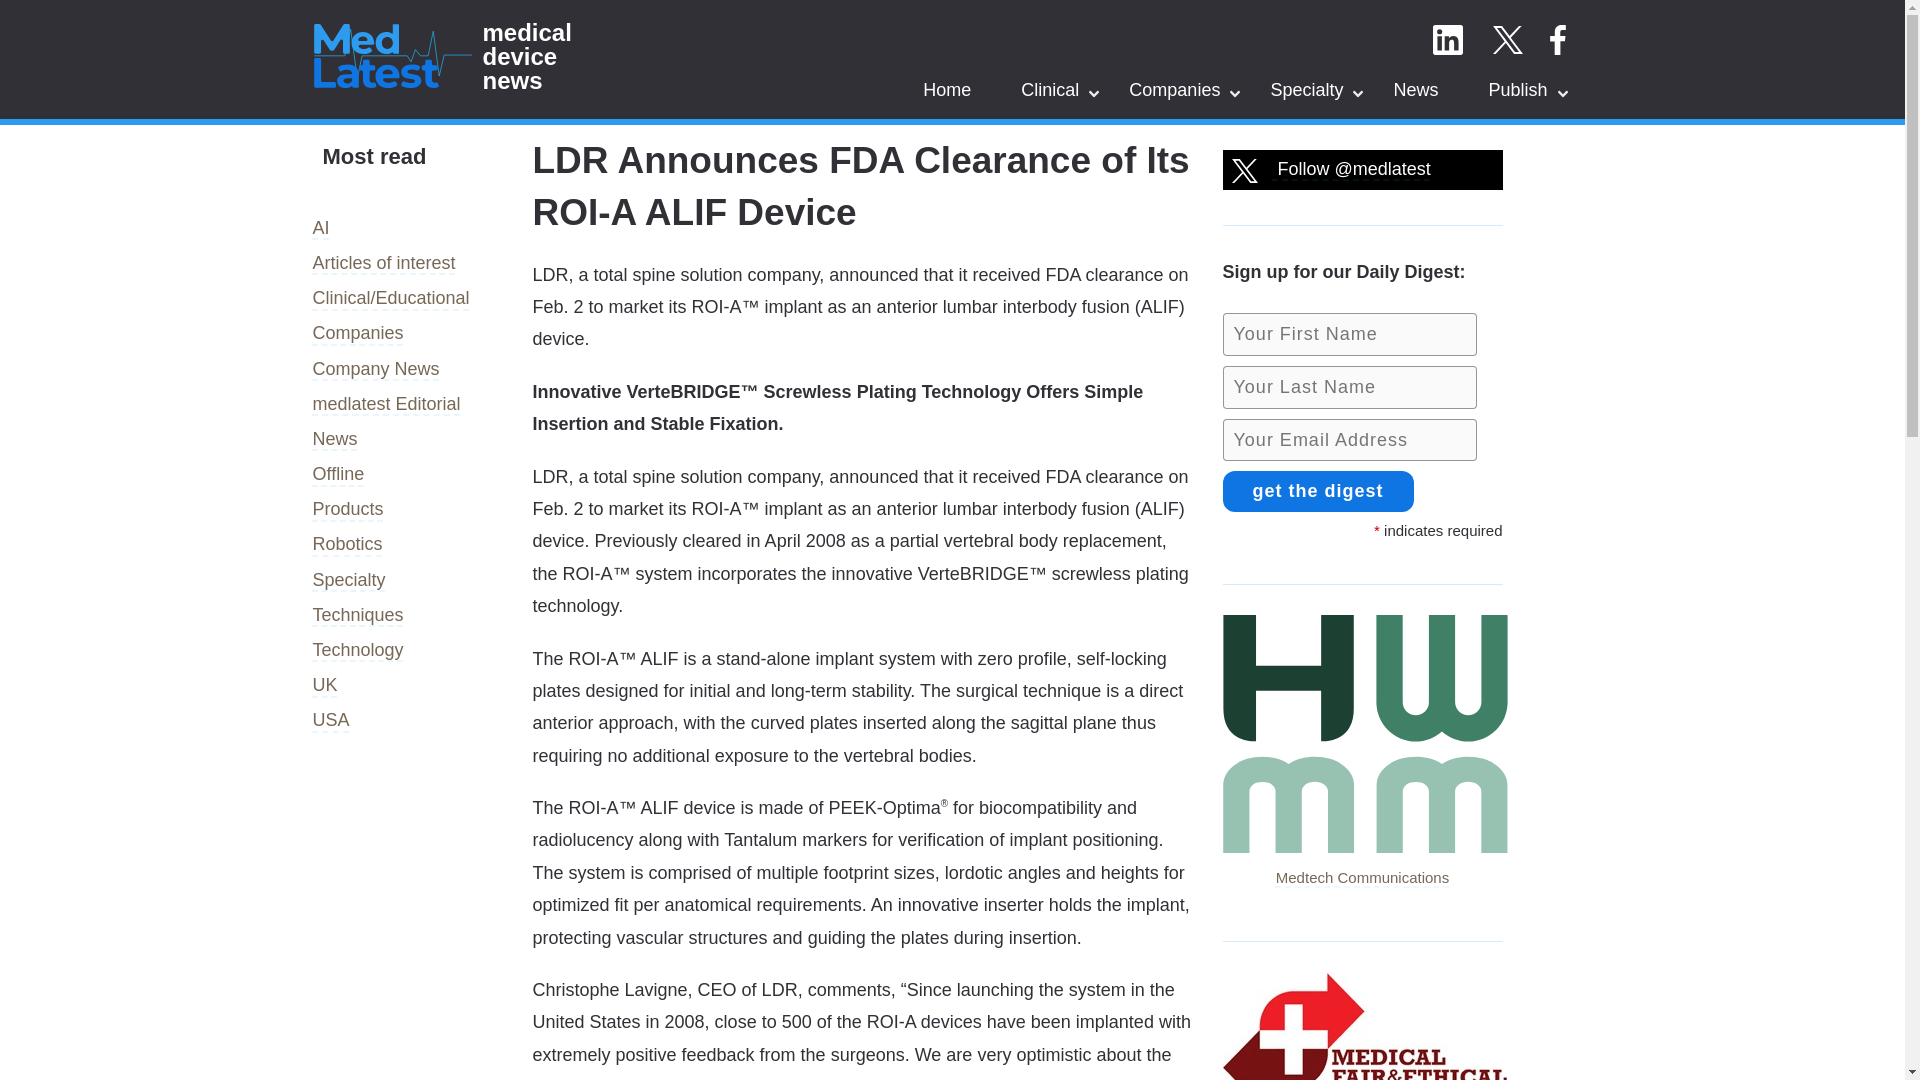  What do you see at coordinates (1364, 863) in the screenshot?
I see `Medtech Communications` at bounding box center [1364, 863].